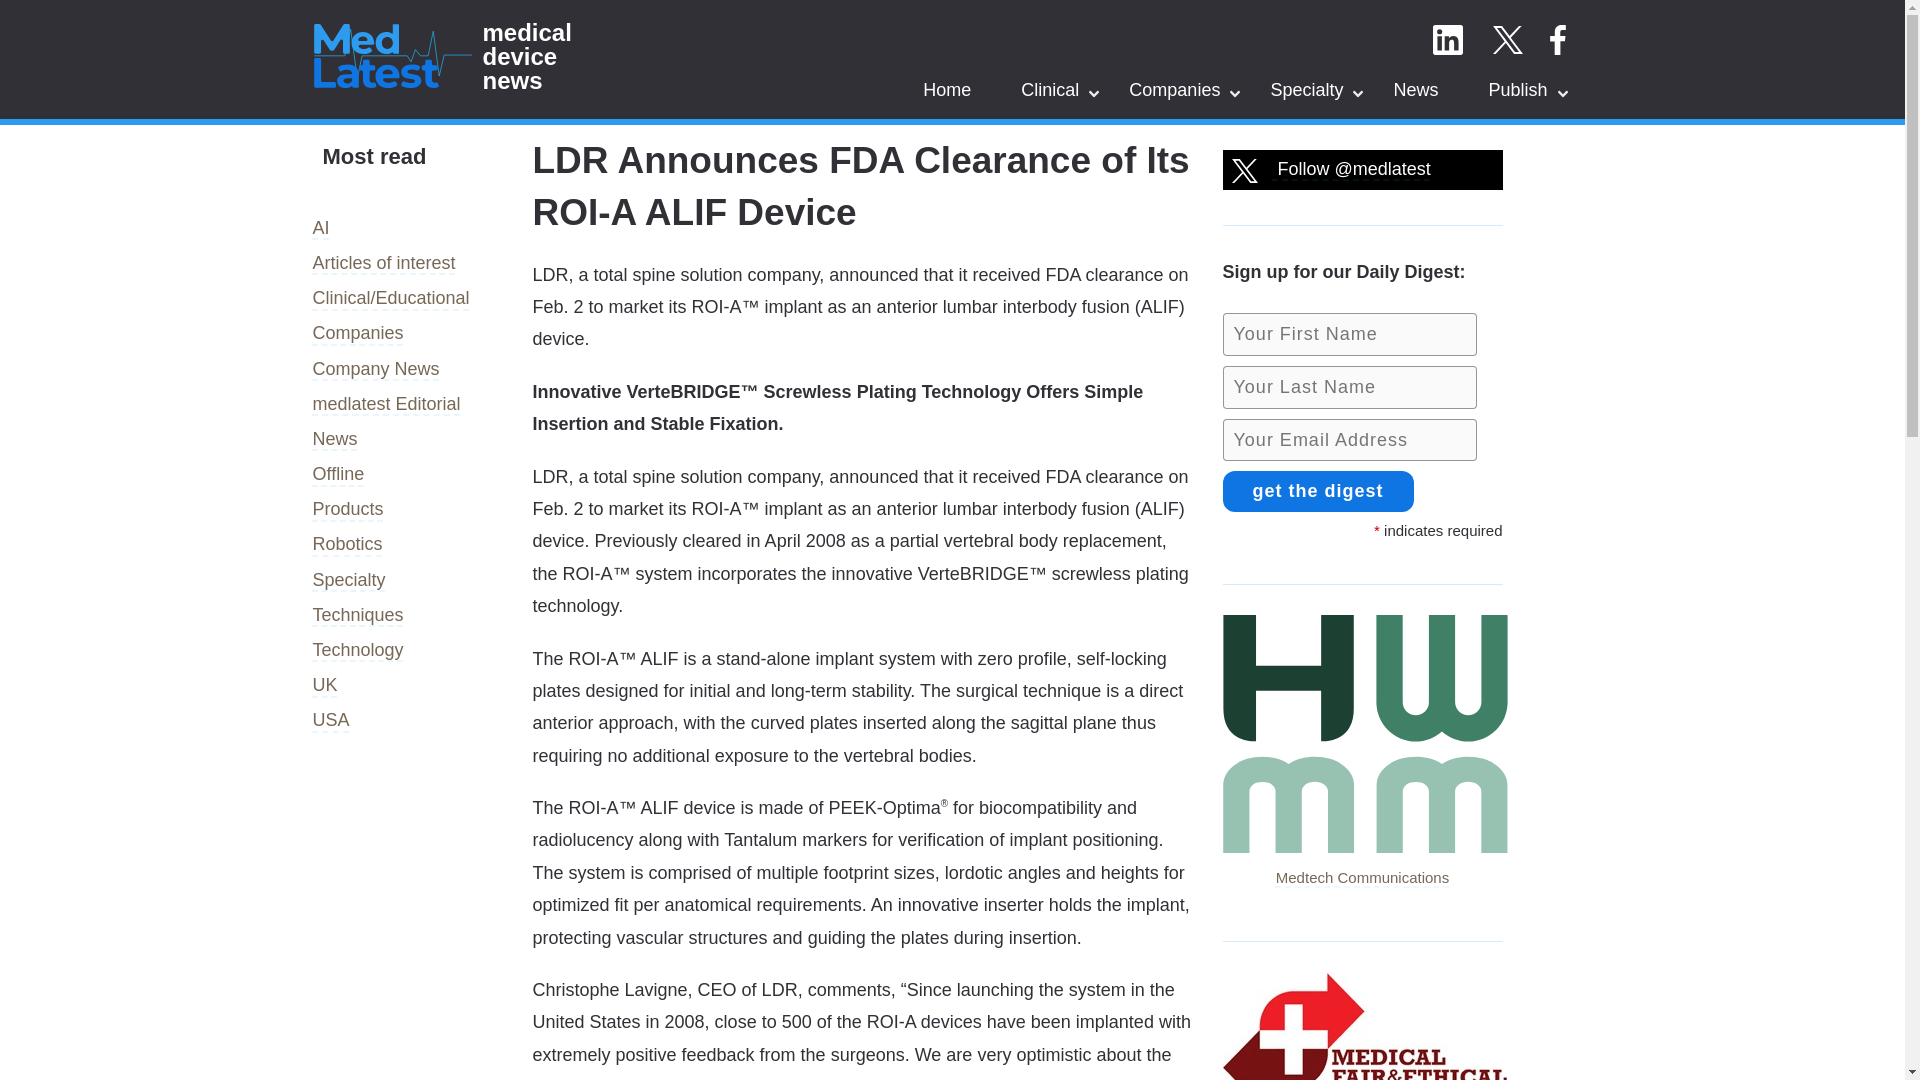  What do you see at coordinates (1364, 863) in the screenshot?
I see `Medtech Communications` at bounding box center [1364, 863].